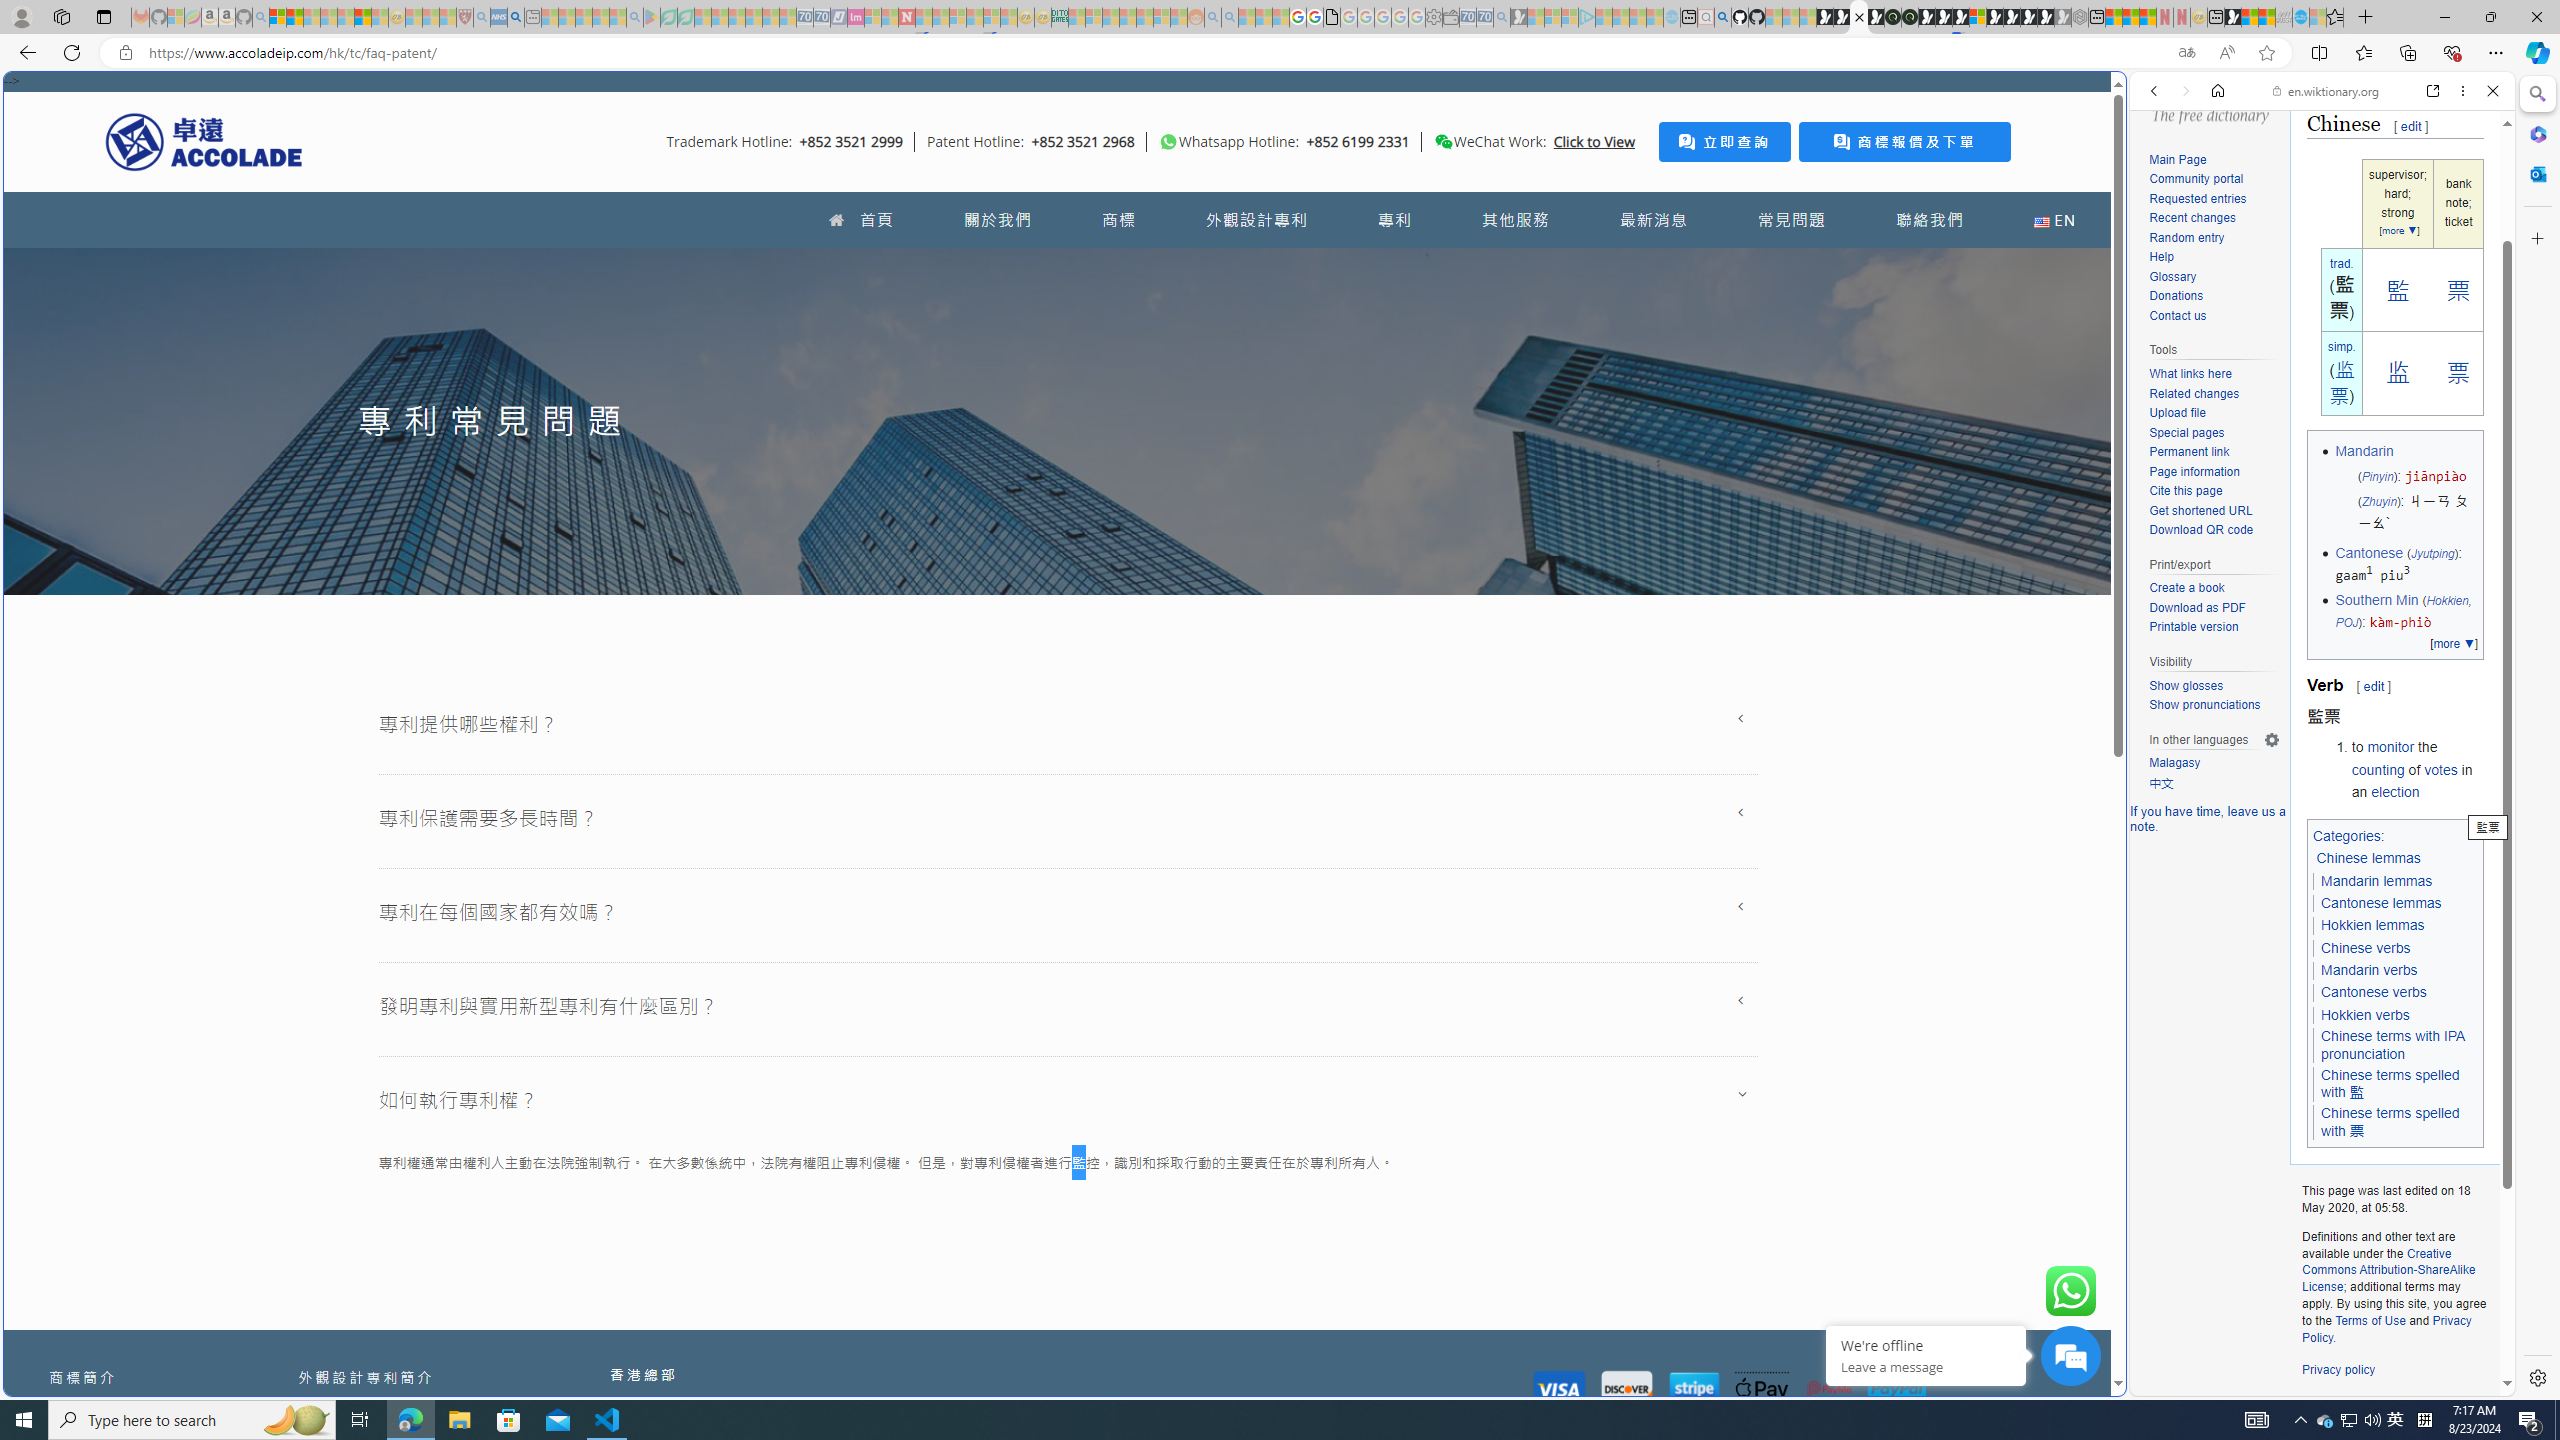 The image size is (2560, 1440). I want to click on Main Page, so click(2214, 160).